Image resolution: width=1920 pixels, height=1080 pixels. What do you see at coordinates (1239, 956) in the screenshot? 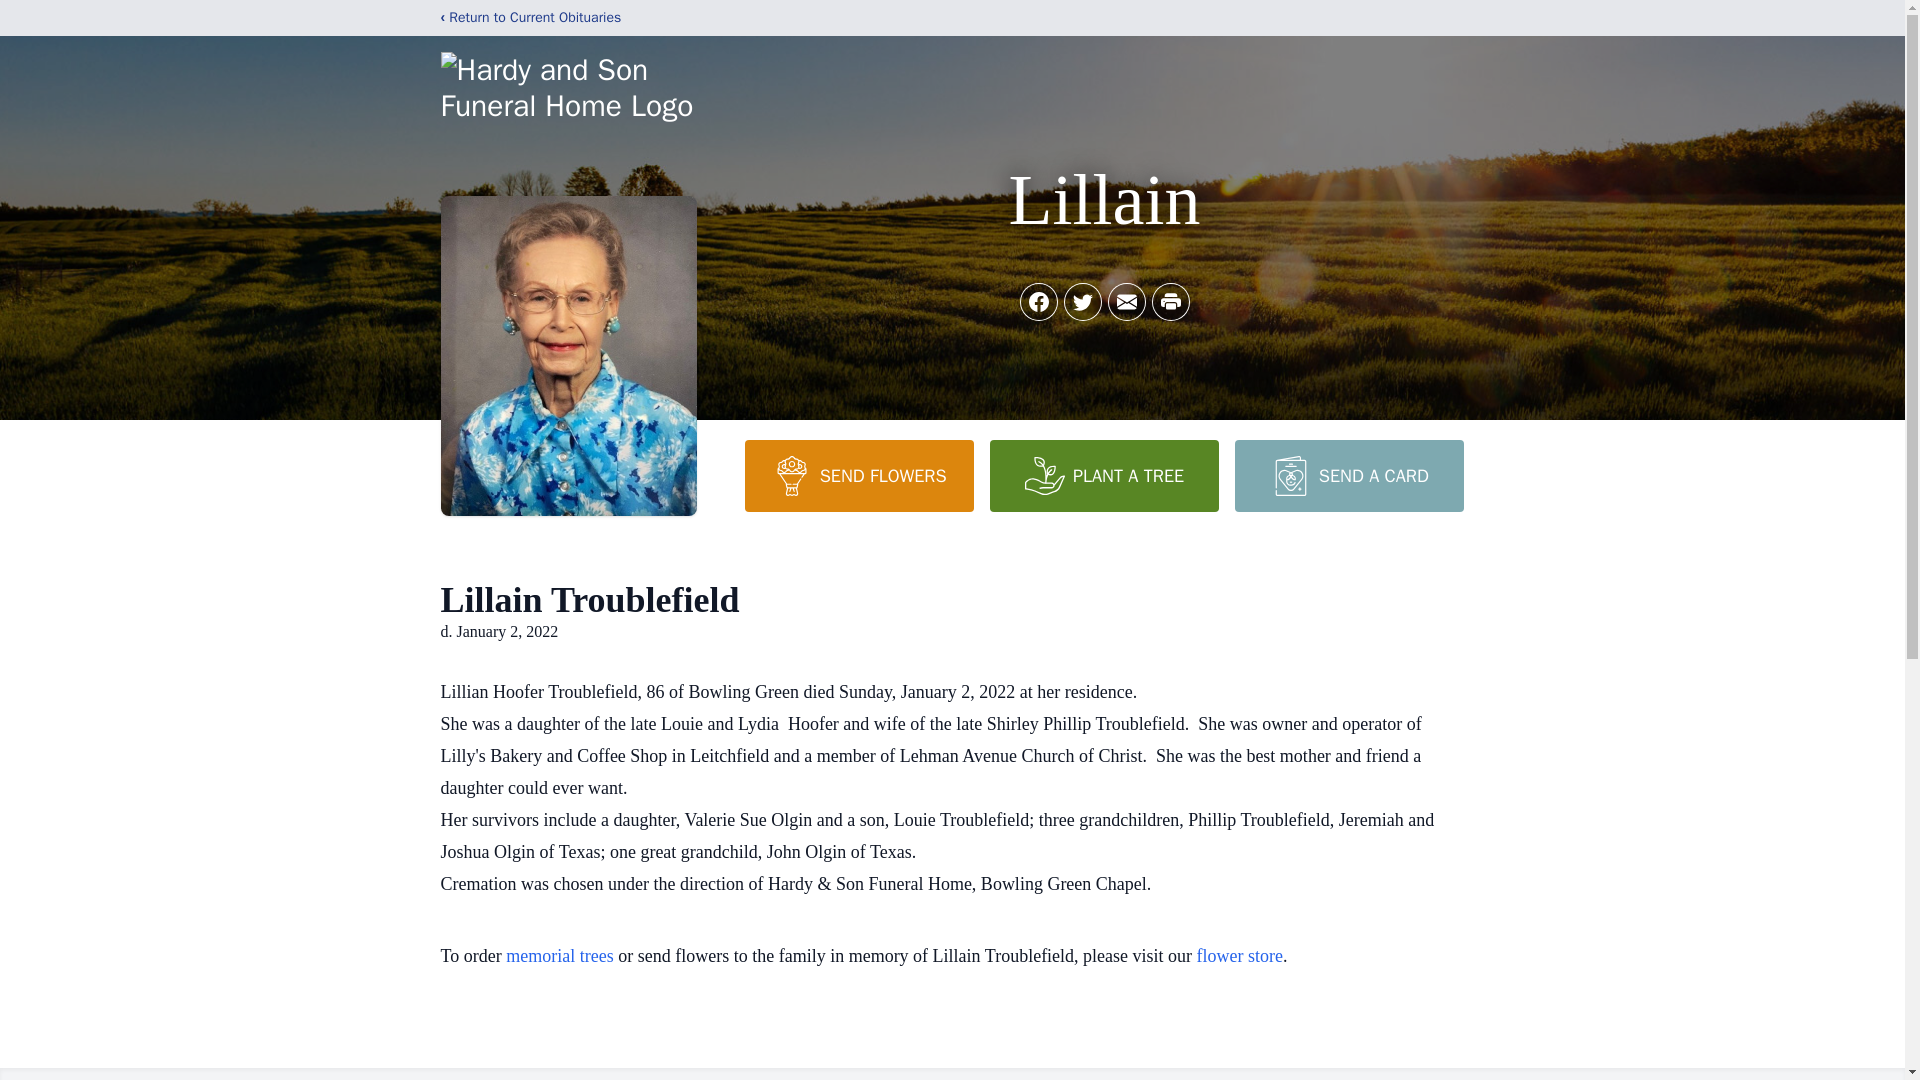
I see `flower store` at bounding box center [1239, 956].